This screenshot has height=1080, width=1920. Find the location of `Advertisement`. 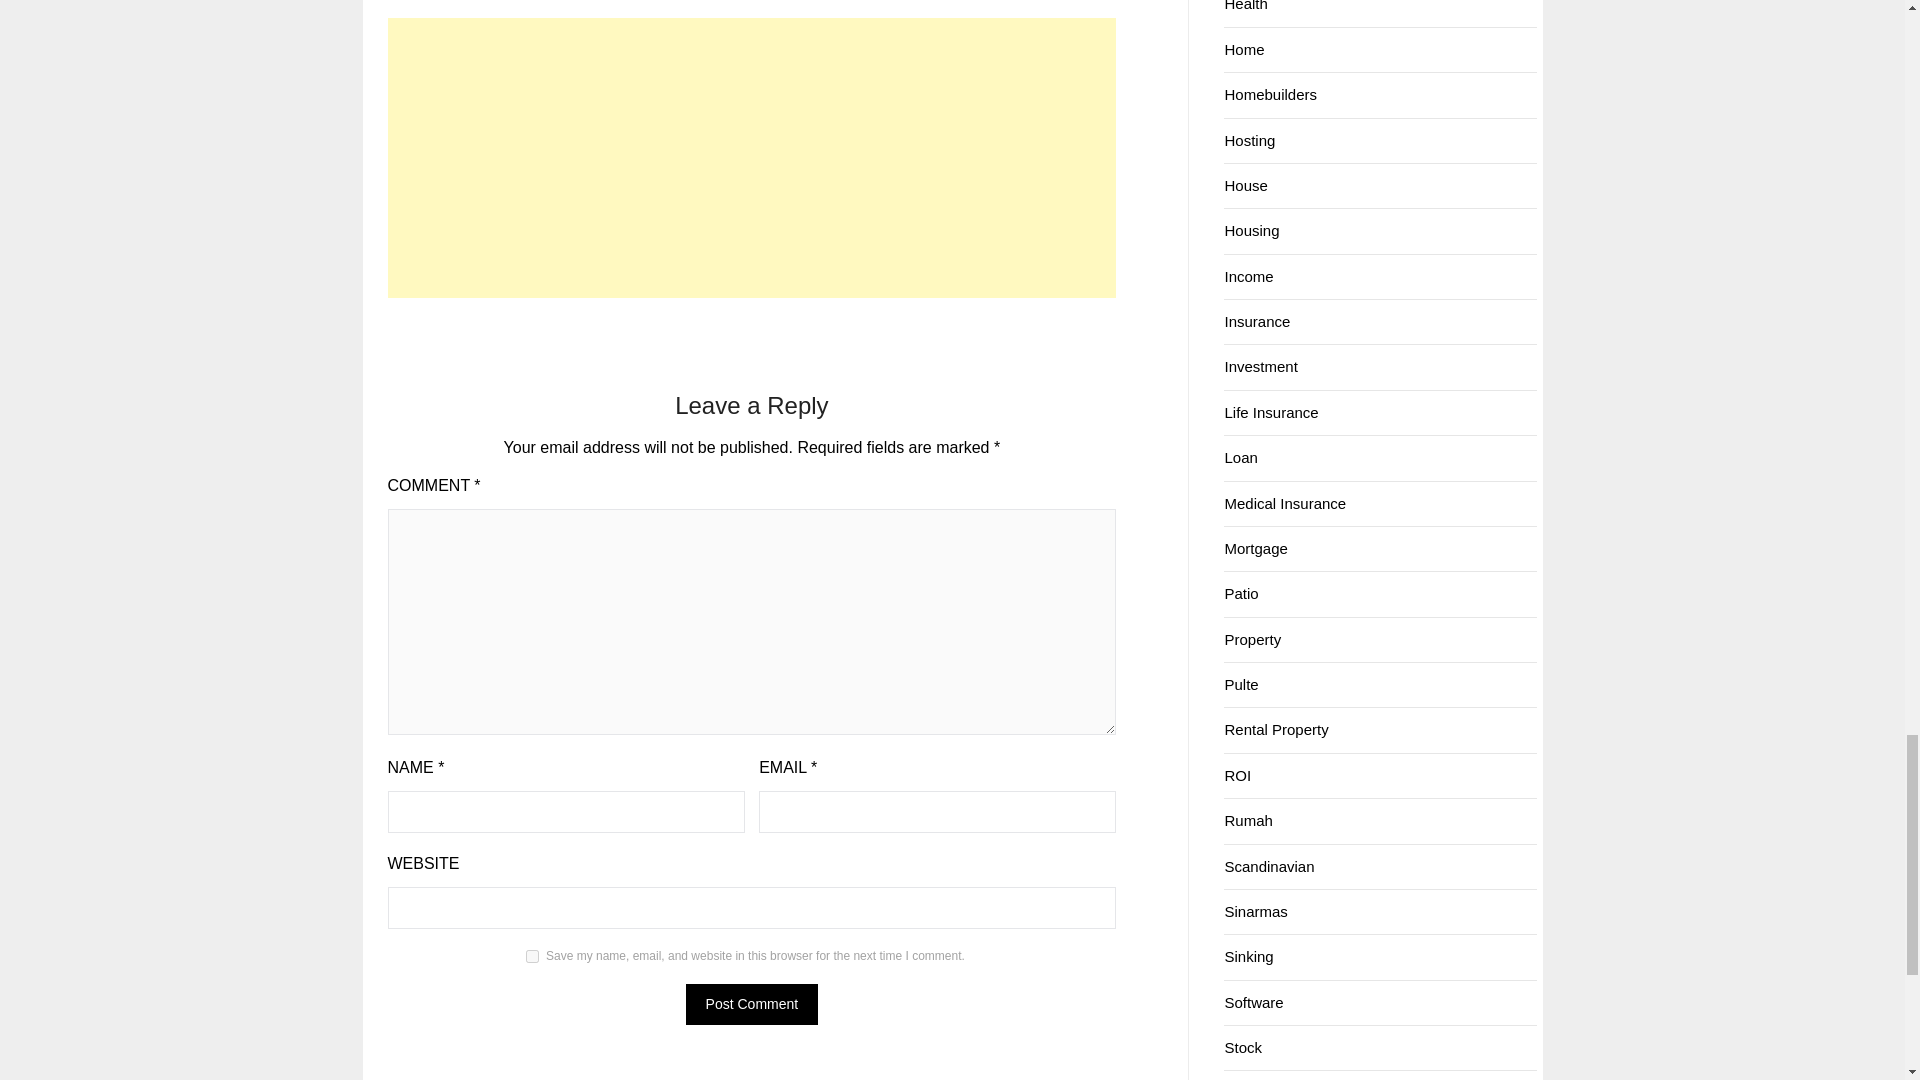

Advertisement is located at coordinates (752, 158).